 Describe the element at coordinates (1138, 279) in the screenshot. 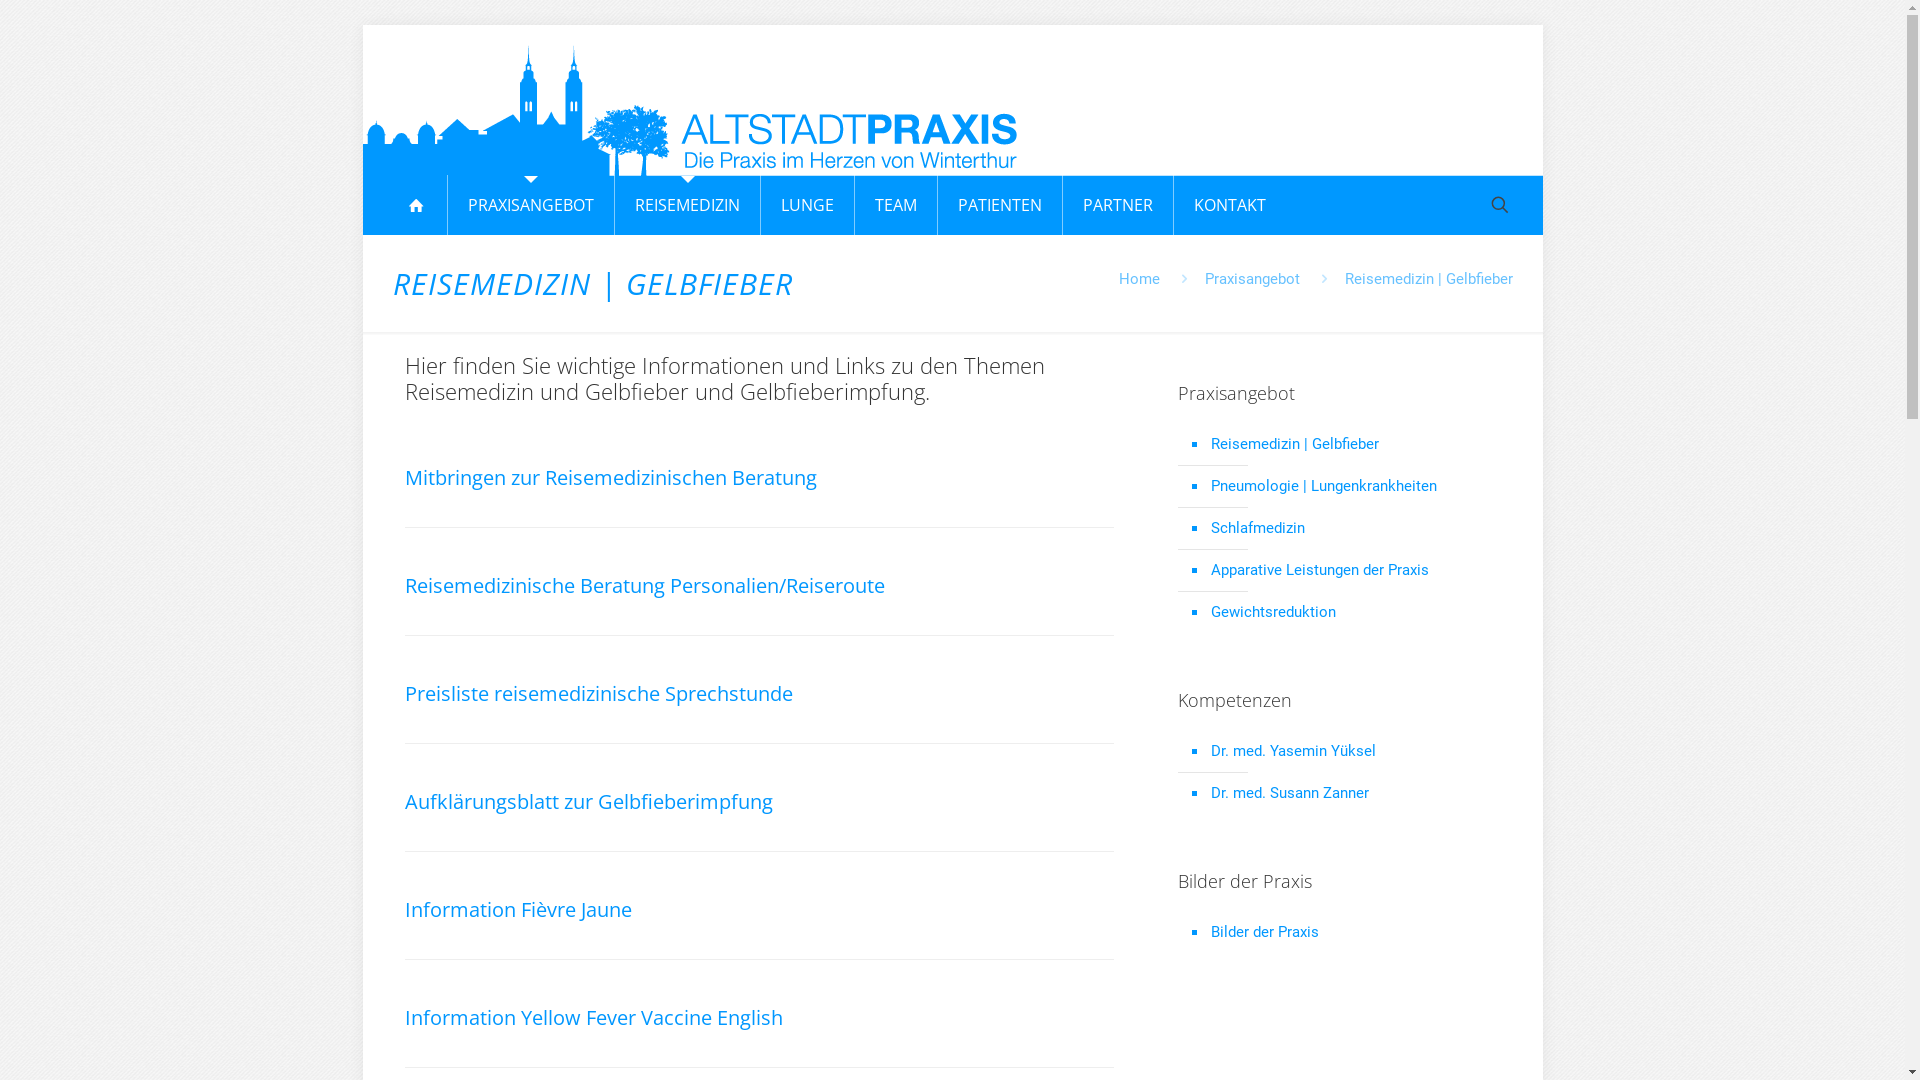

I see `Home` at that location.